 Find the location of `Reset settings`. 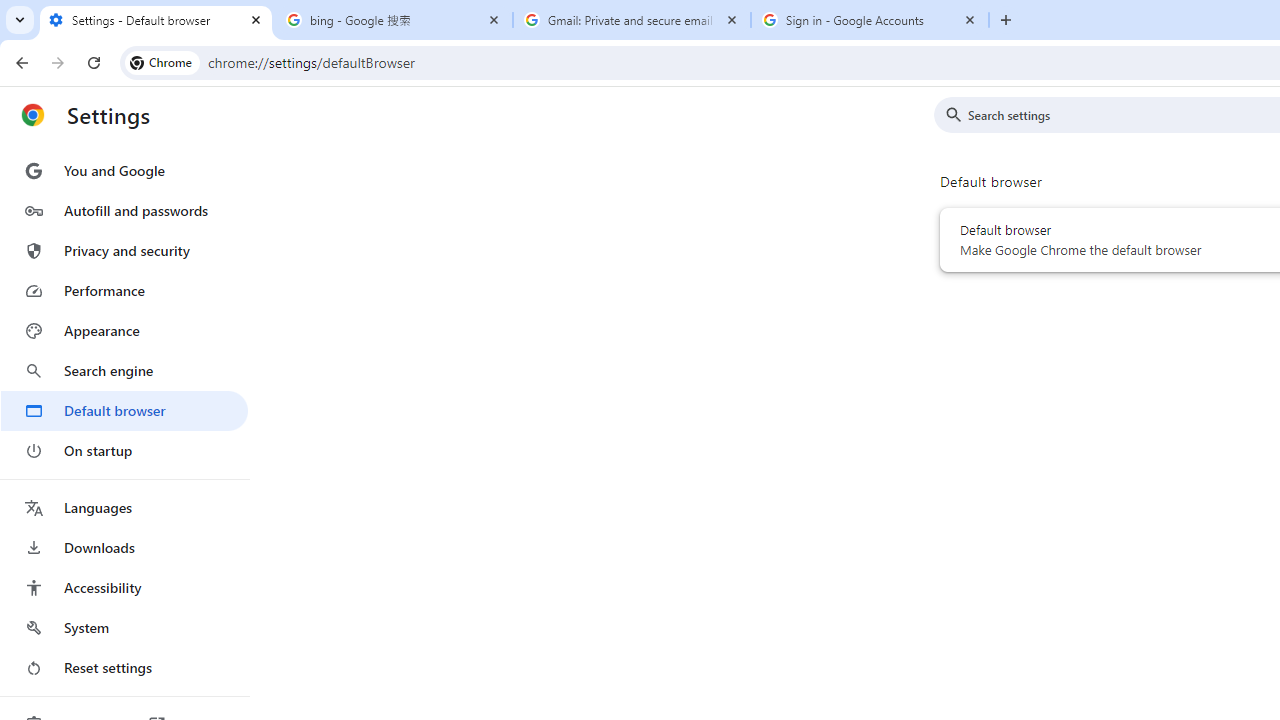

Reset settings is located at coordinates (124, 668).